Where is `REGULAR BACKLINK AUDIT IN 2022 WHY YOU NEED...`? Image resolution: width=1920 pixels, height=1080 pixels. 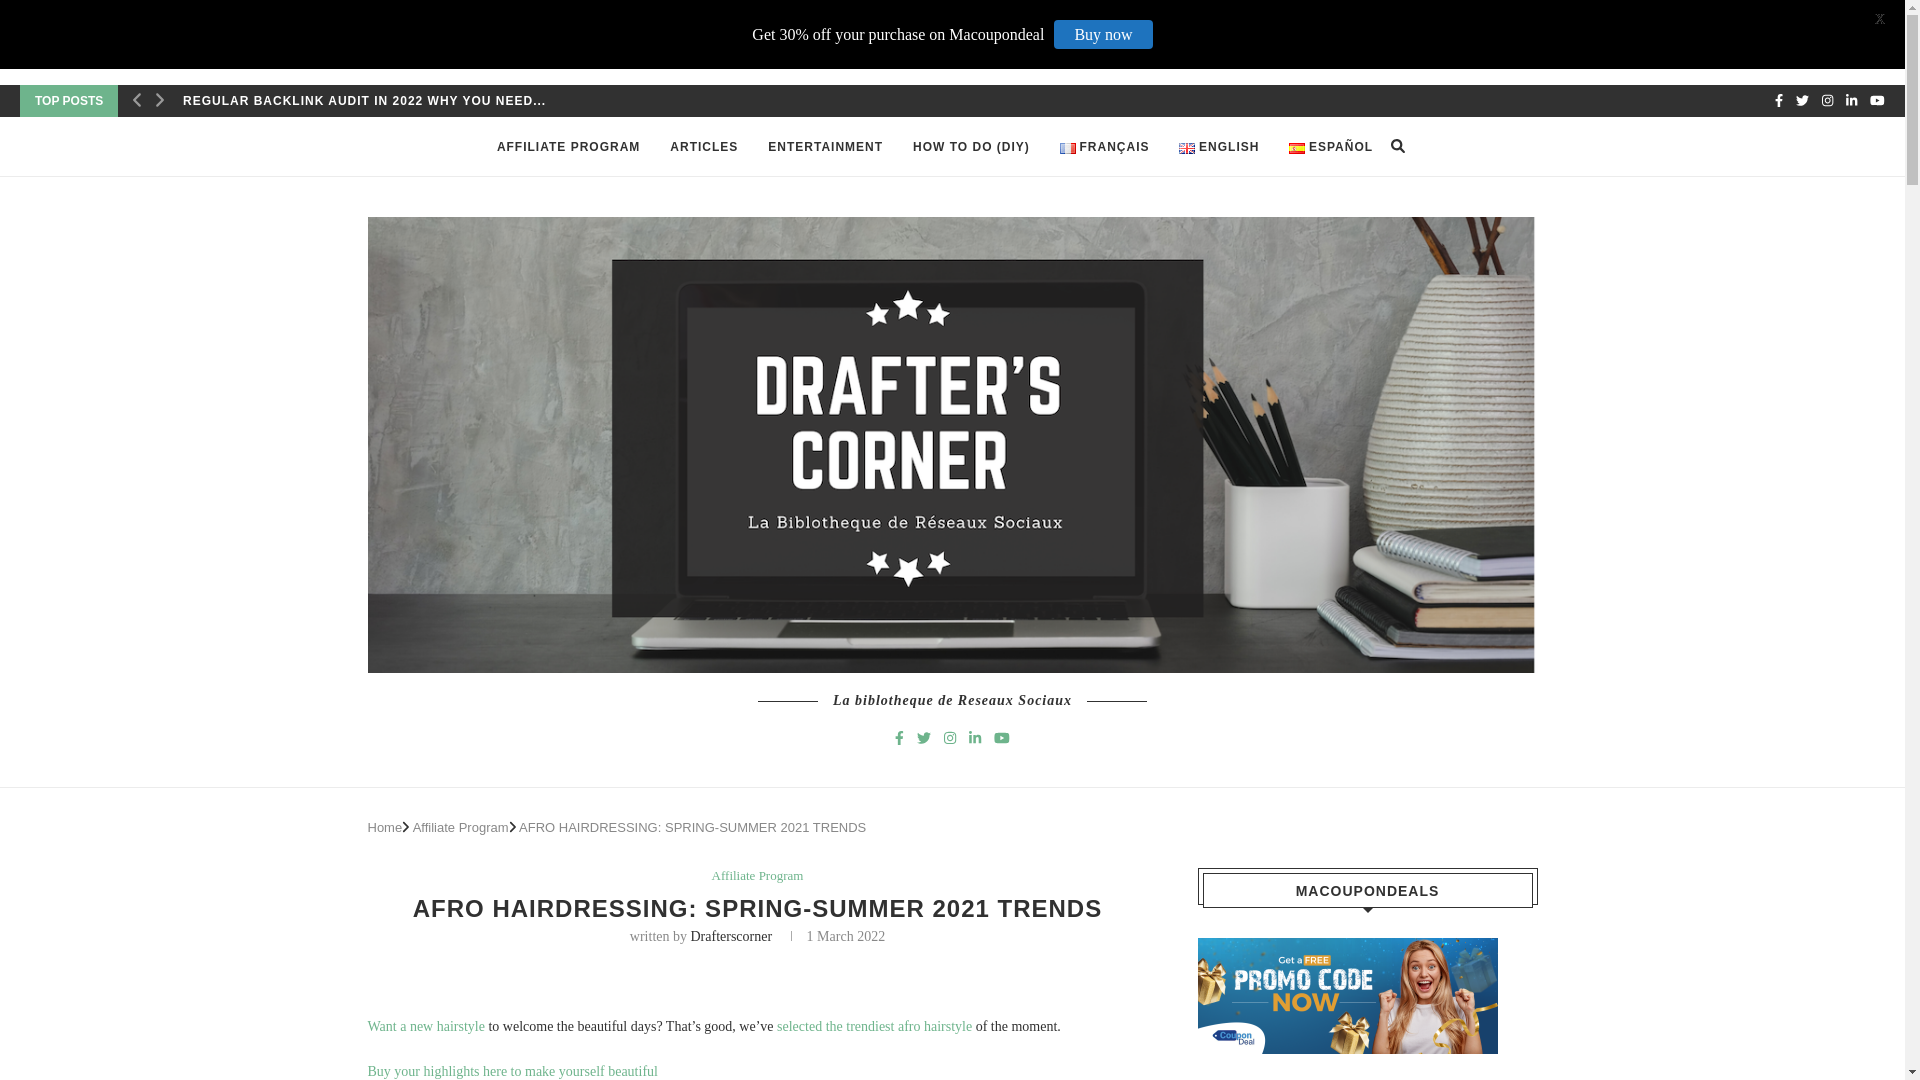 REGULAR BACKLINK AUDIT IN 2022 WHY YOU NEED... is located at coordinates (364, 100).